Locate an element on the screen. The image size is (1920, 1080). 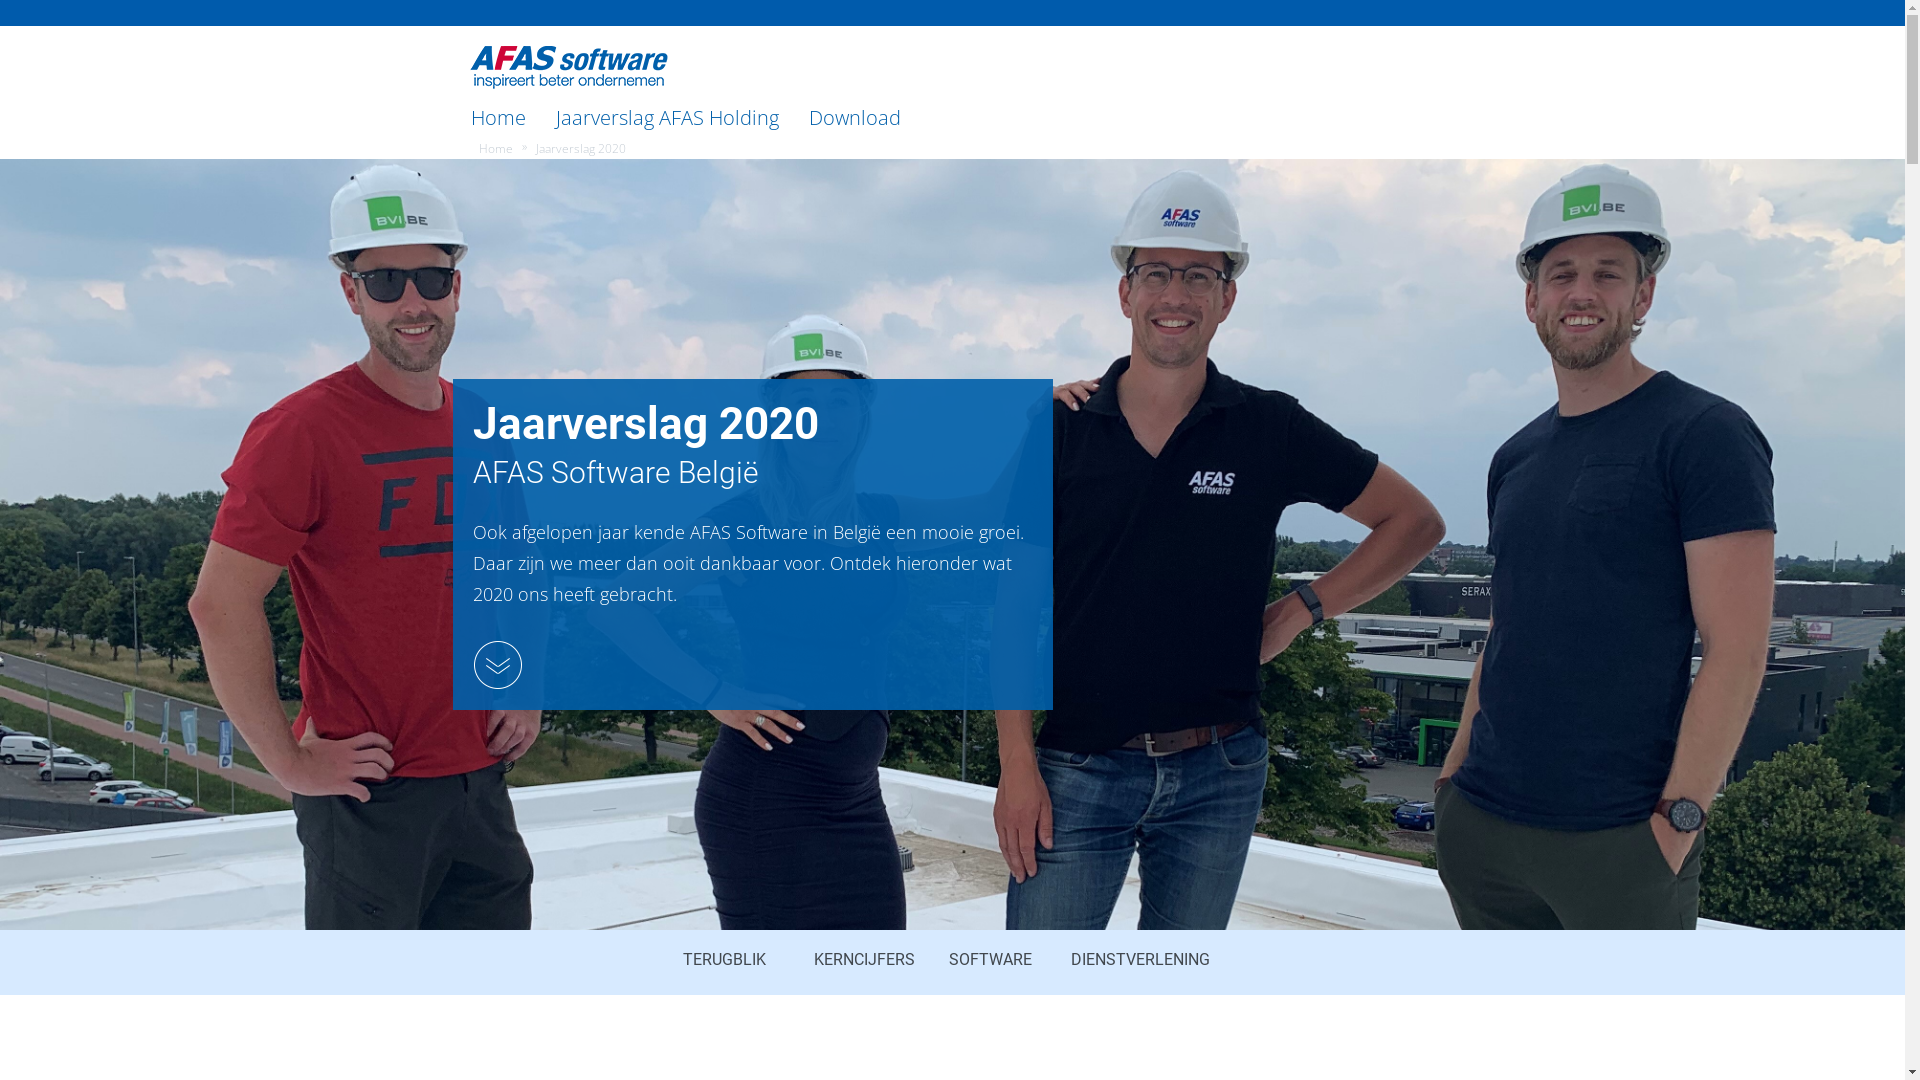
DIENSTVERLENING is located at coordinates (1140, 959).